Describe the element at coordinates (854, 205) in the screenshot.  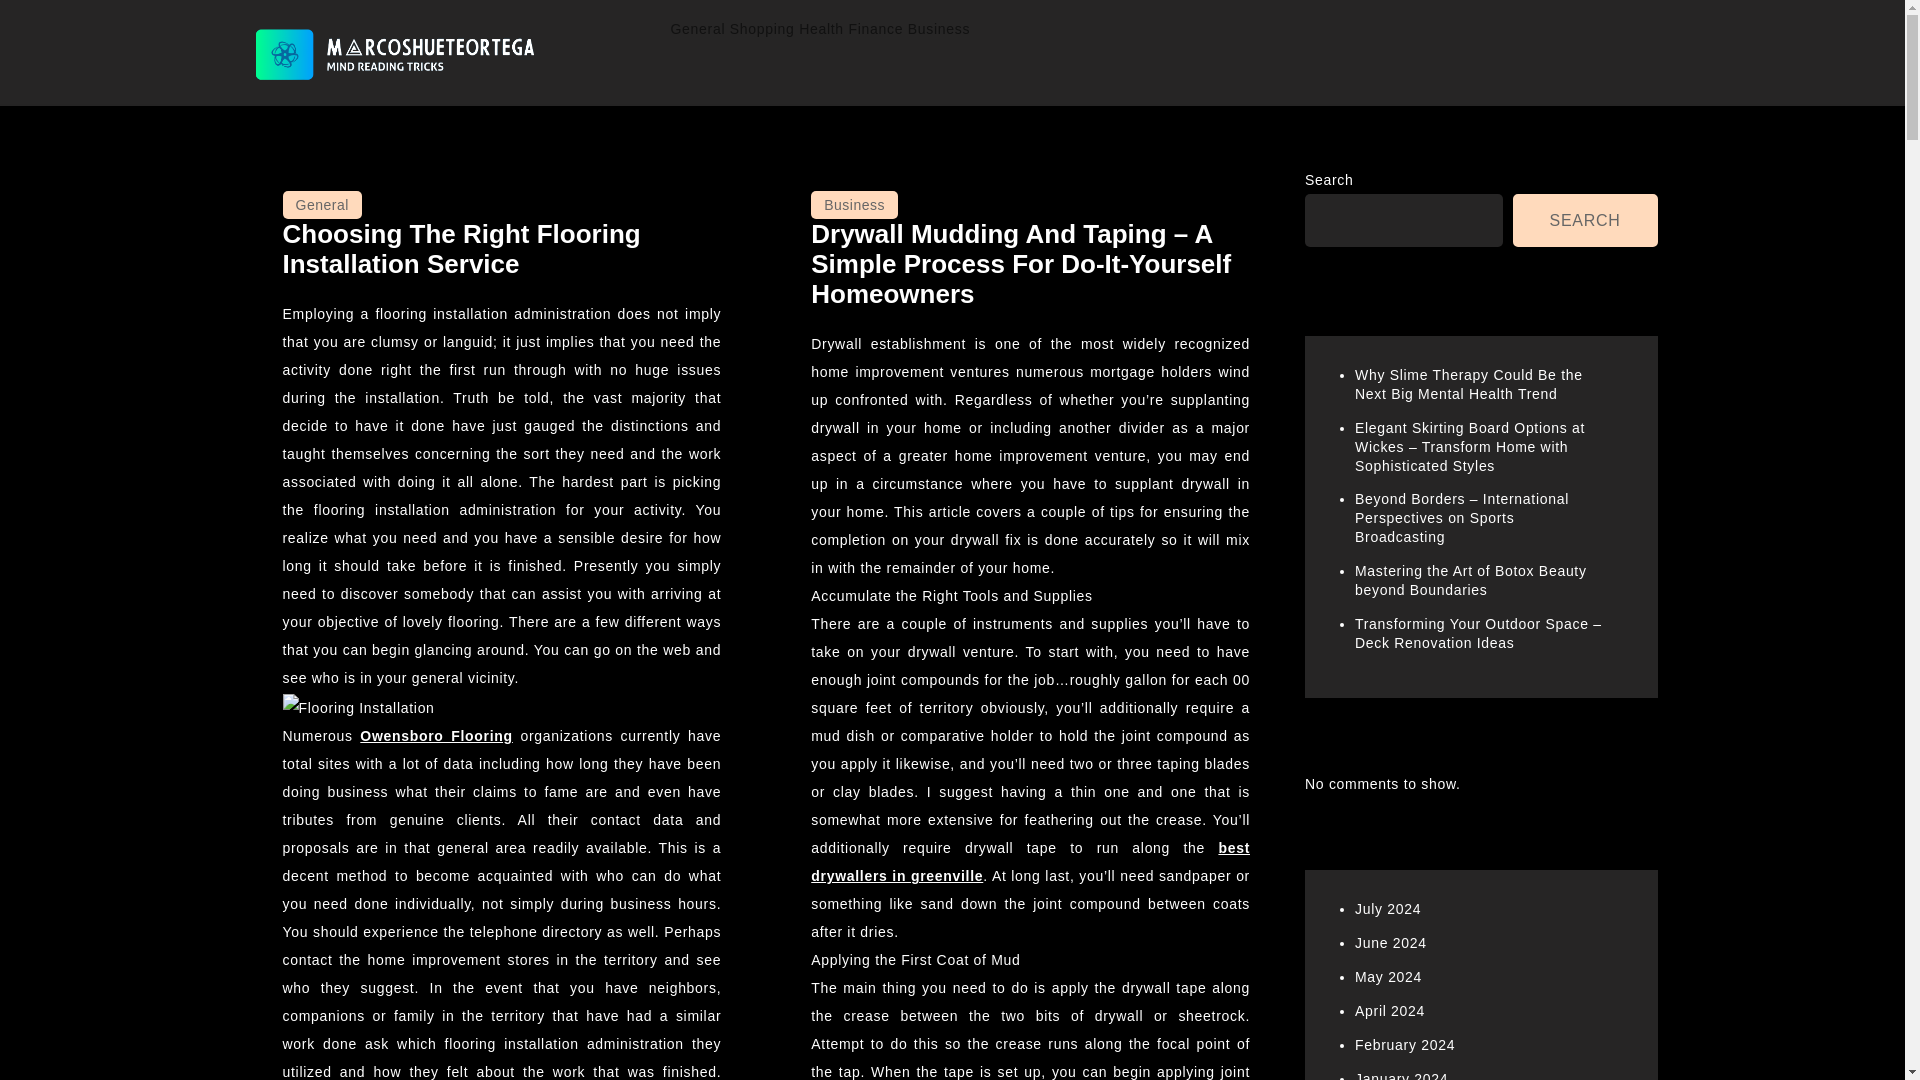
I see `Business` at that location.